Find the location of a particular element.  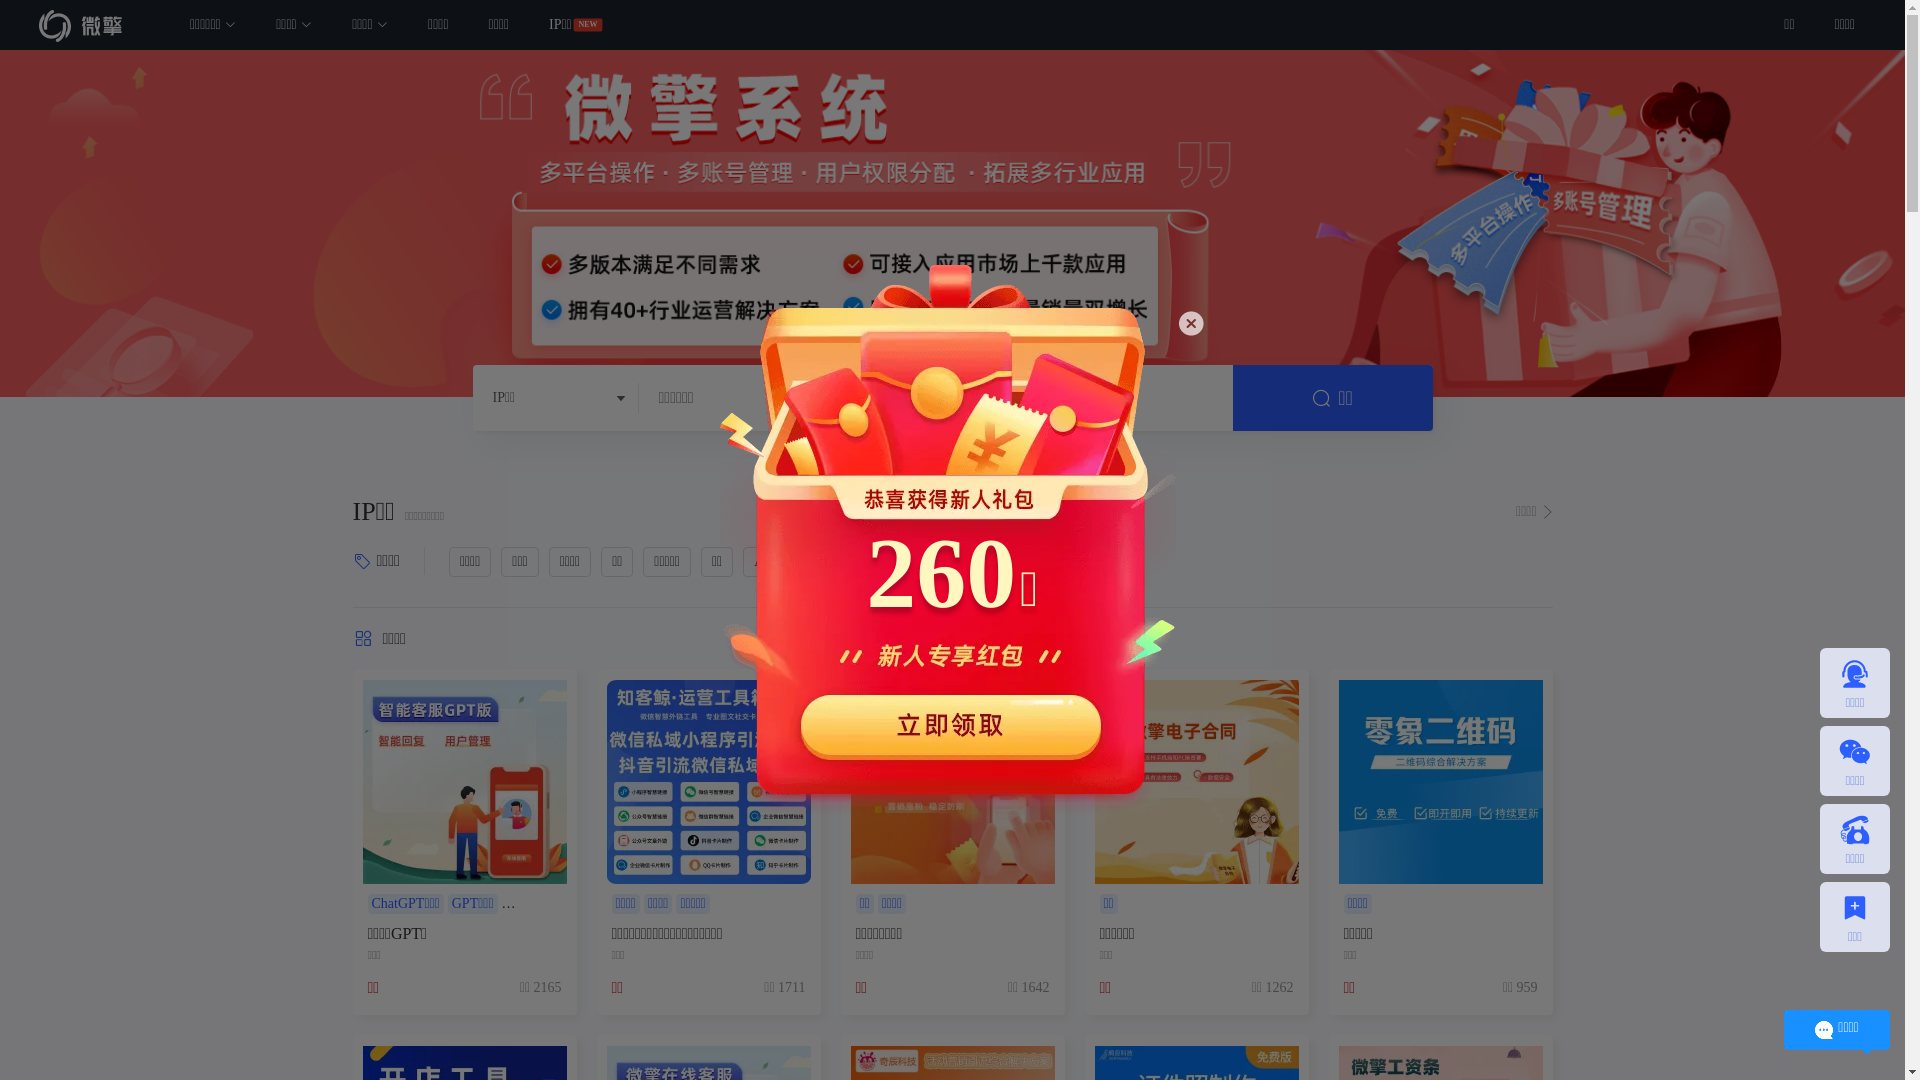

Chat GPT is located at coordinates (924, 562).